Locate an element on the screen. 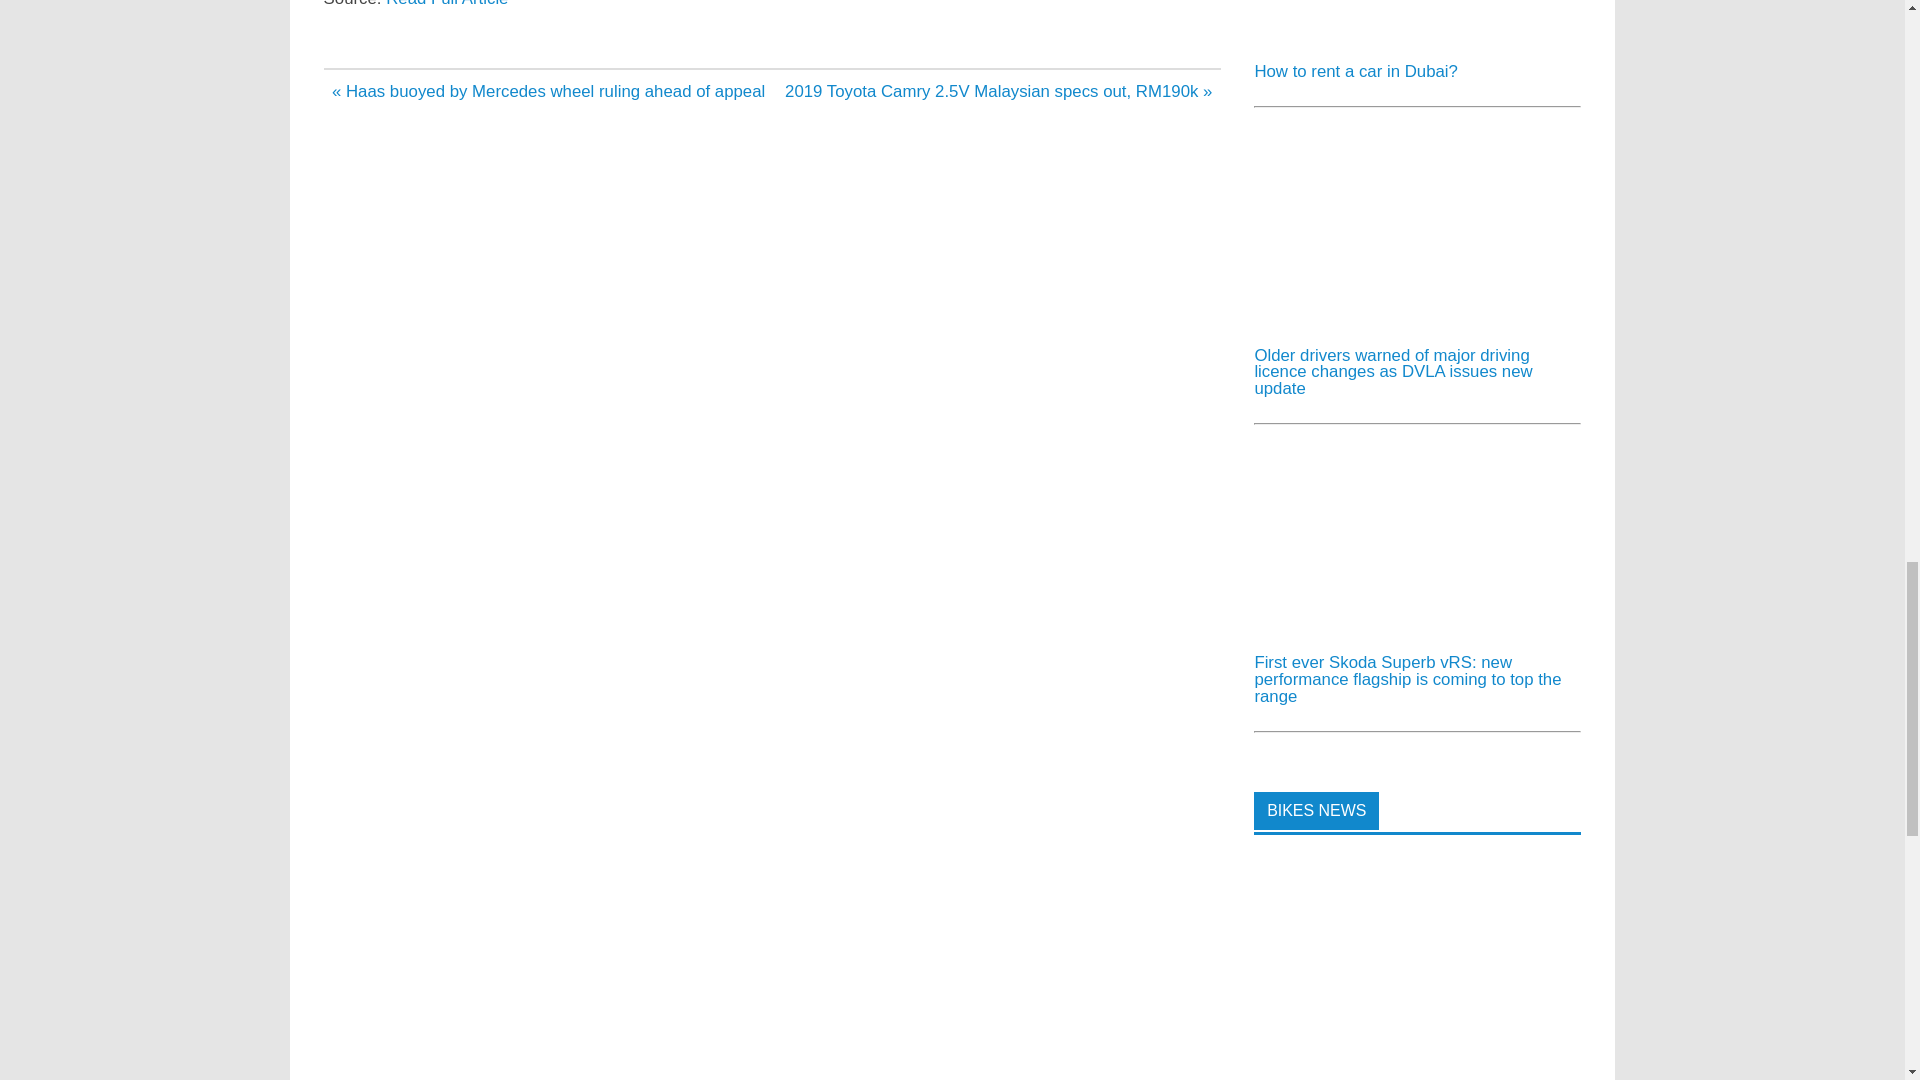 Image resolution: width=1920 pixels, height=1080 pixels. How to rent a car in Dubai? is located at coordinates (1355, 71).